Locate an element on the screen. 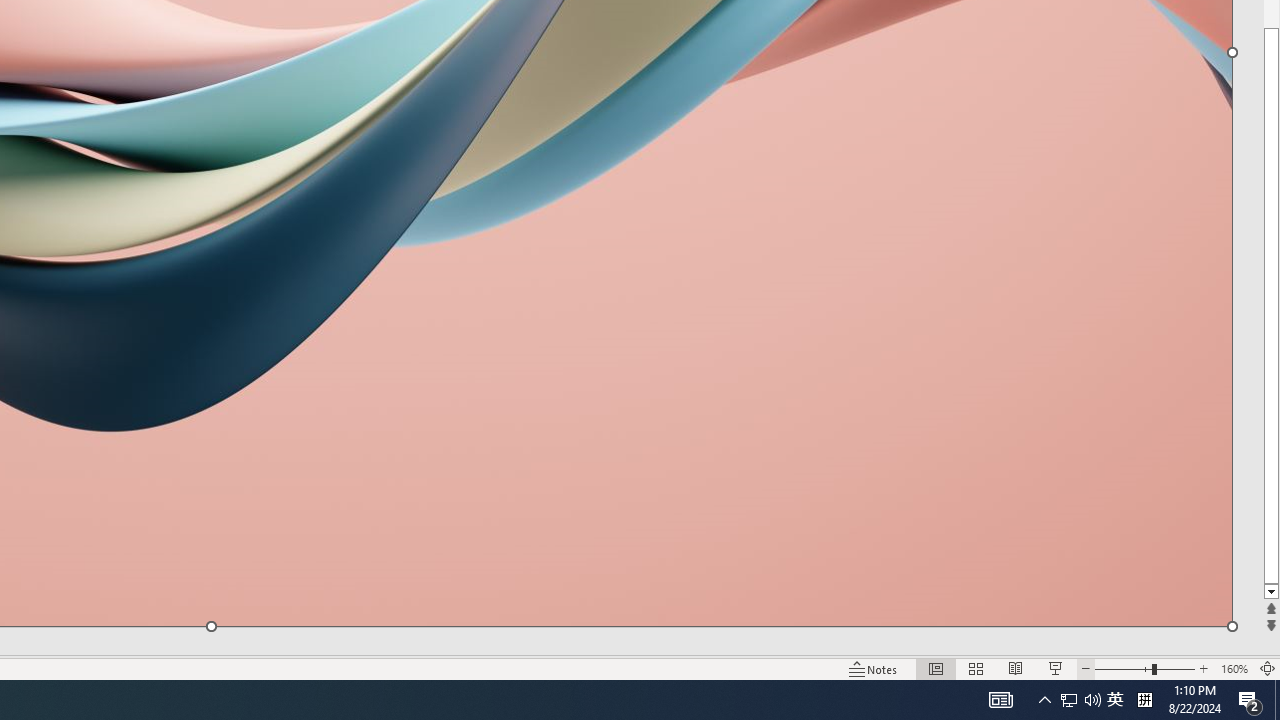 The image size is (1280, 720). Zoom 160% is located at coordinates (1234, 668).